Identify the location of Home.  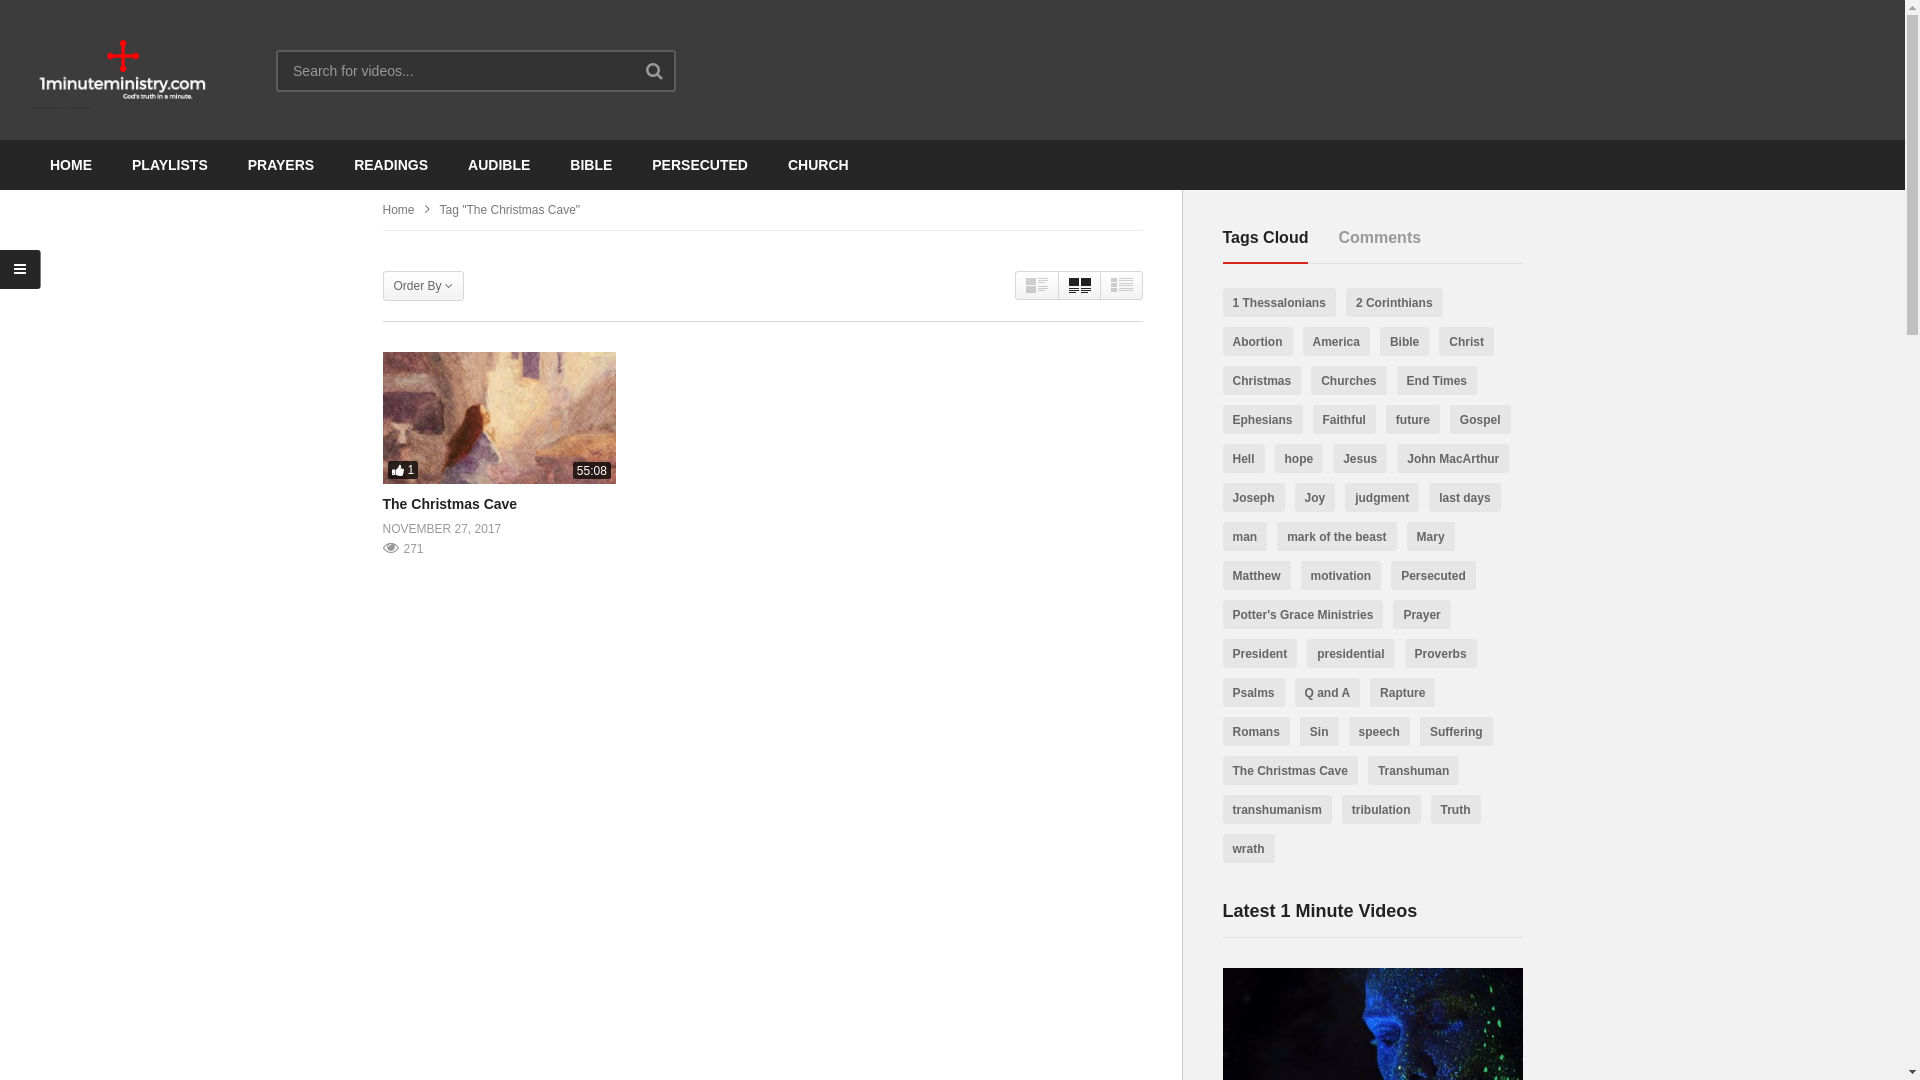
(398, 210).